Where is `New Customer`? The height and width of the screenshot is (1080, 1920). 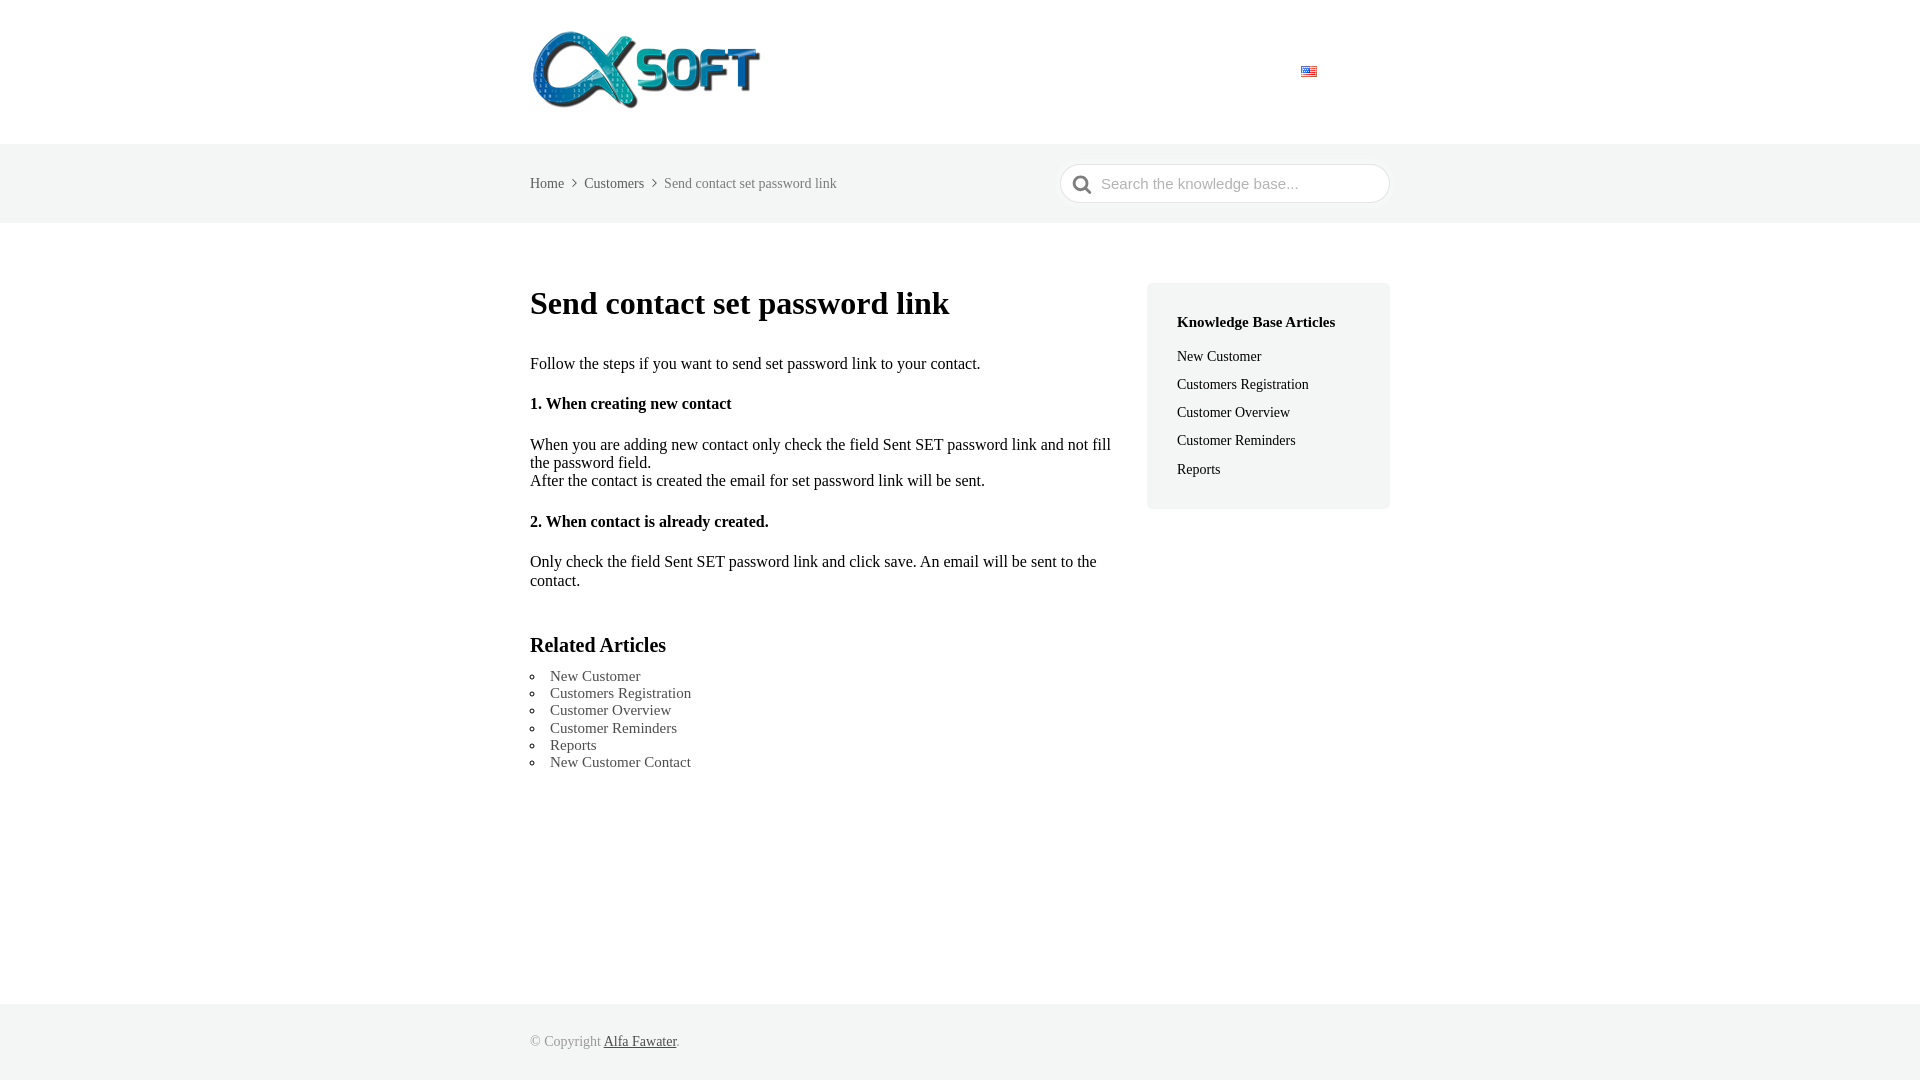
New Customer is located at coordinates (594, 676).